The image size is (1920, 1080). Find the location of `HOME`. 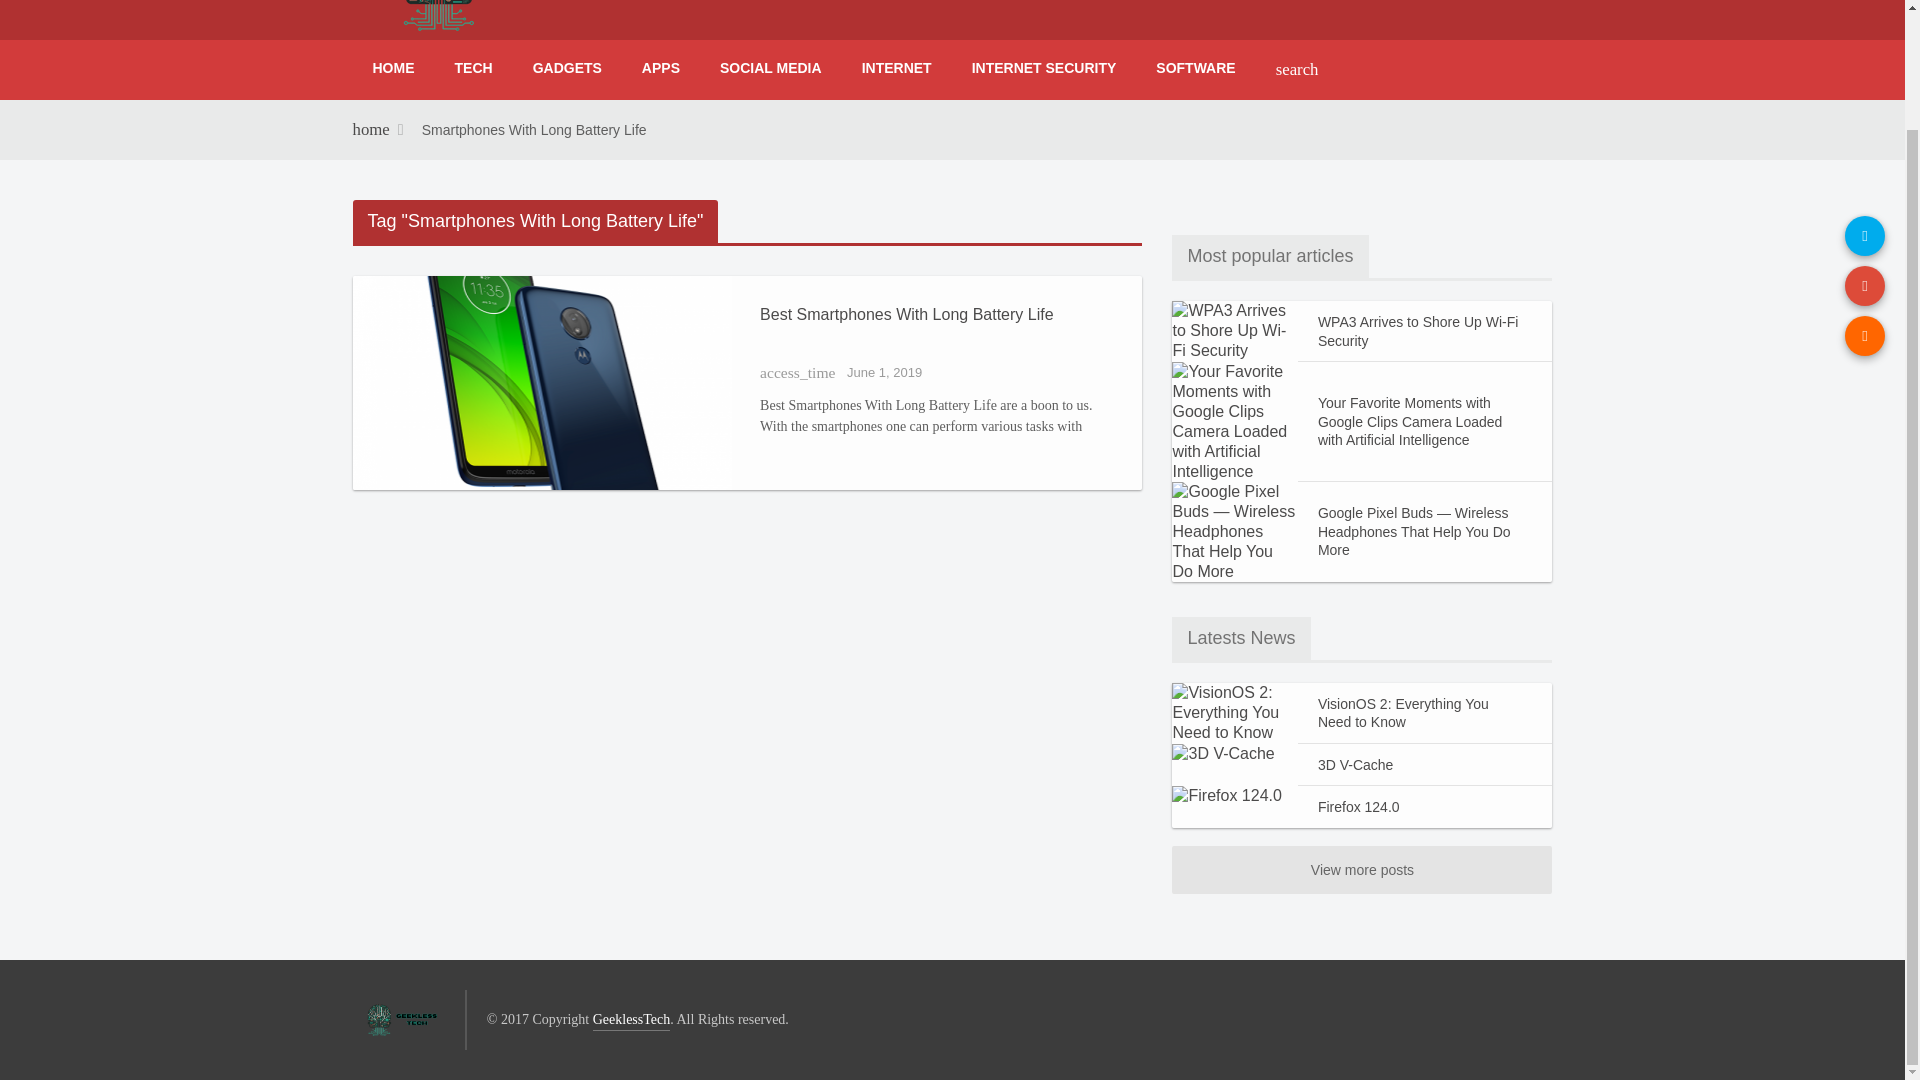

HOME is located at coordinates (392, 68).